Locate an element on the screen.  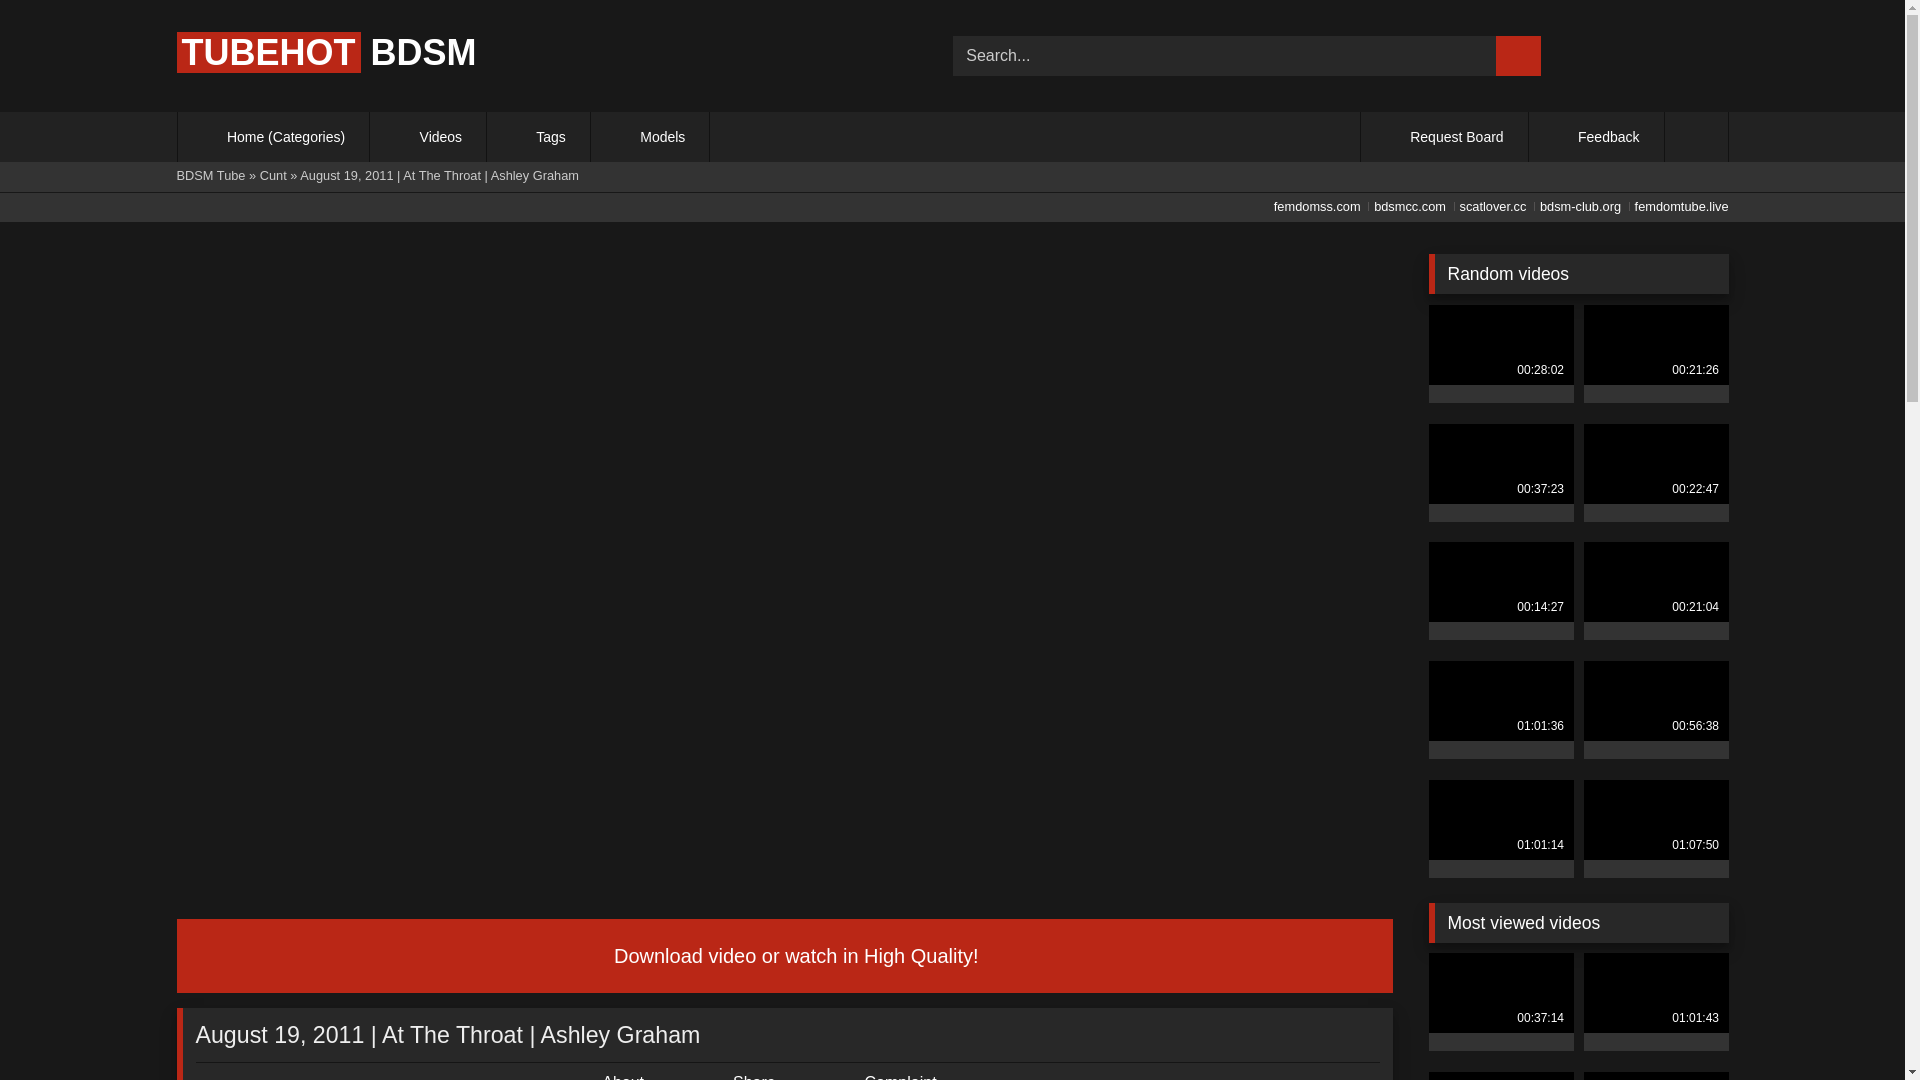
Feedback is located at coordinates (1596, 137).